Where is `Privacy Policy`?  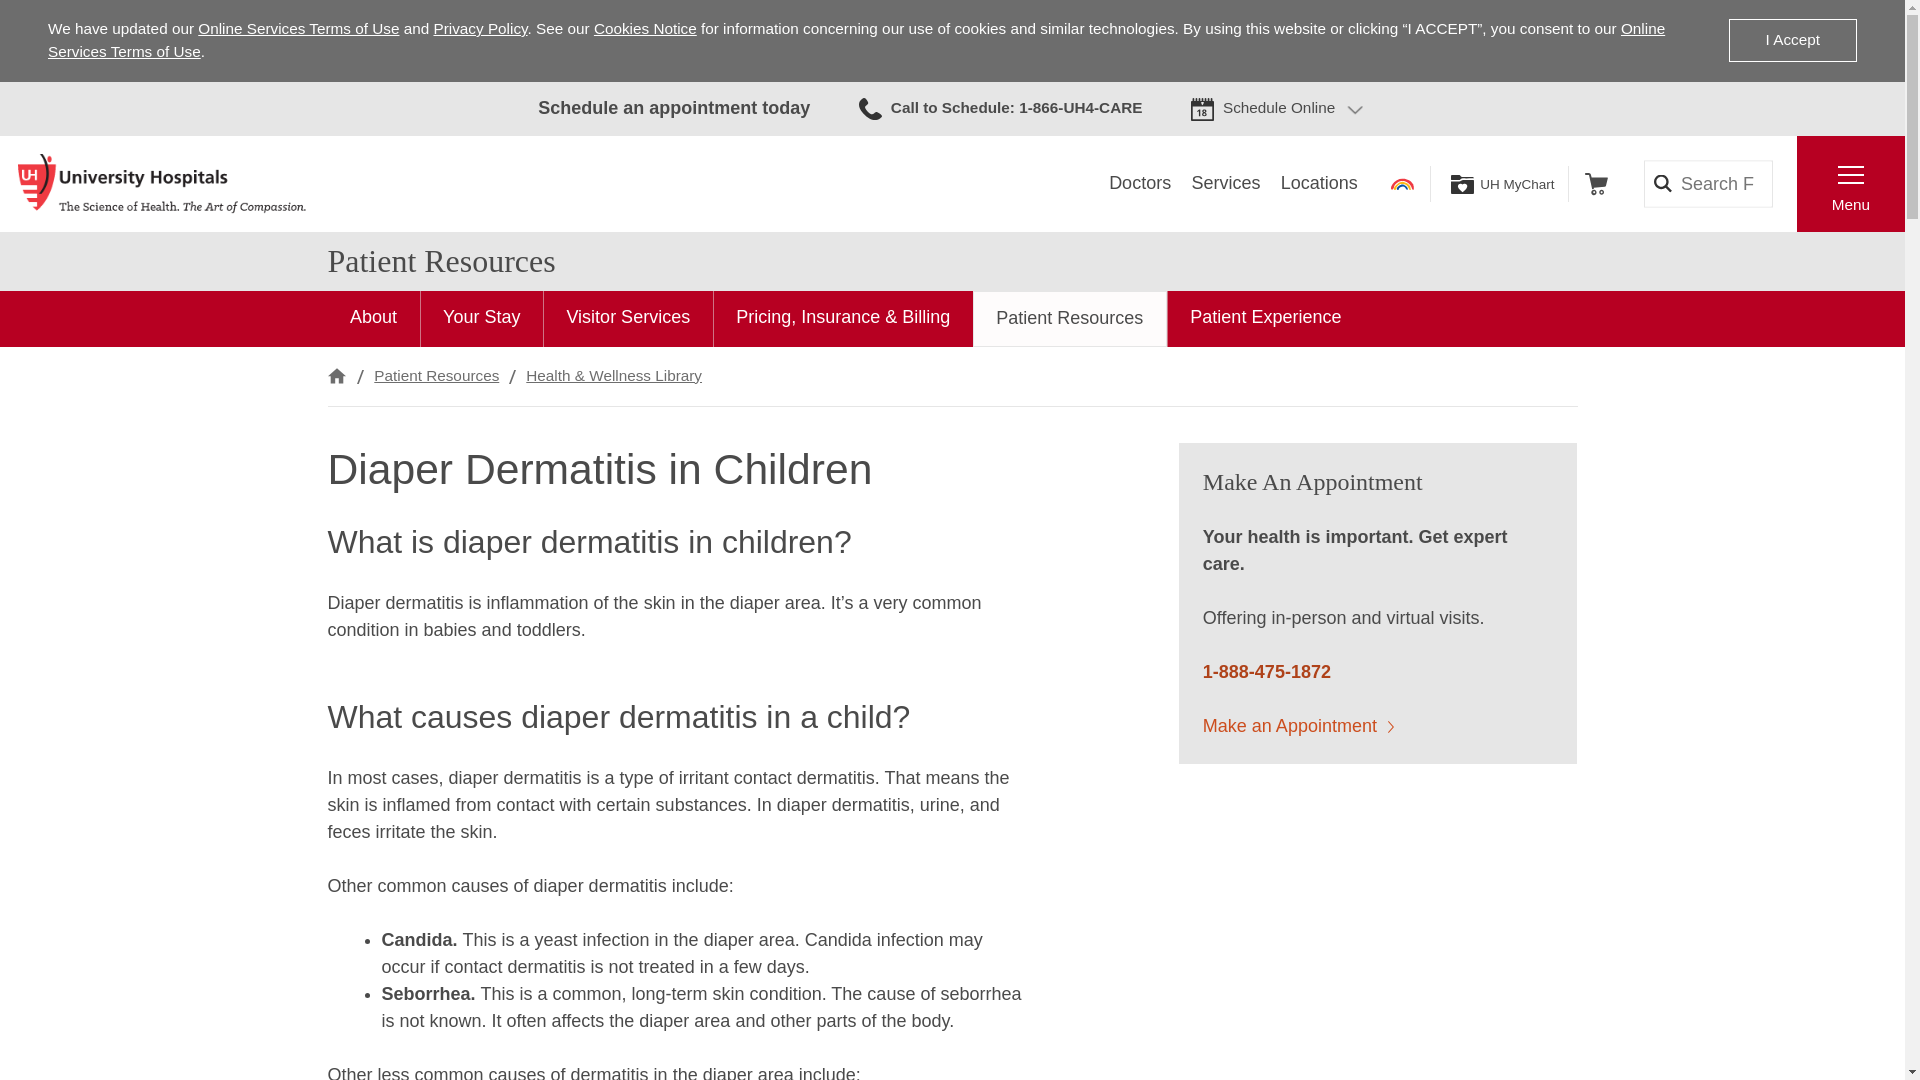 Privacy Policy is located at coordinates (480, 28).